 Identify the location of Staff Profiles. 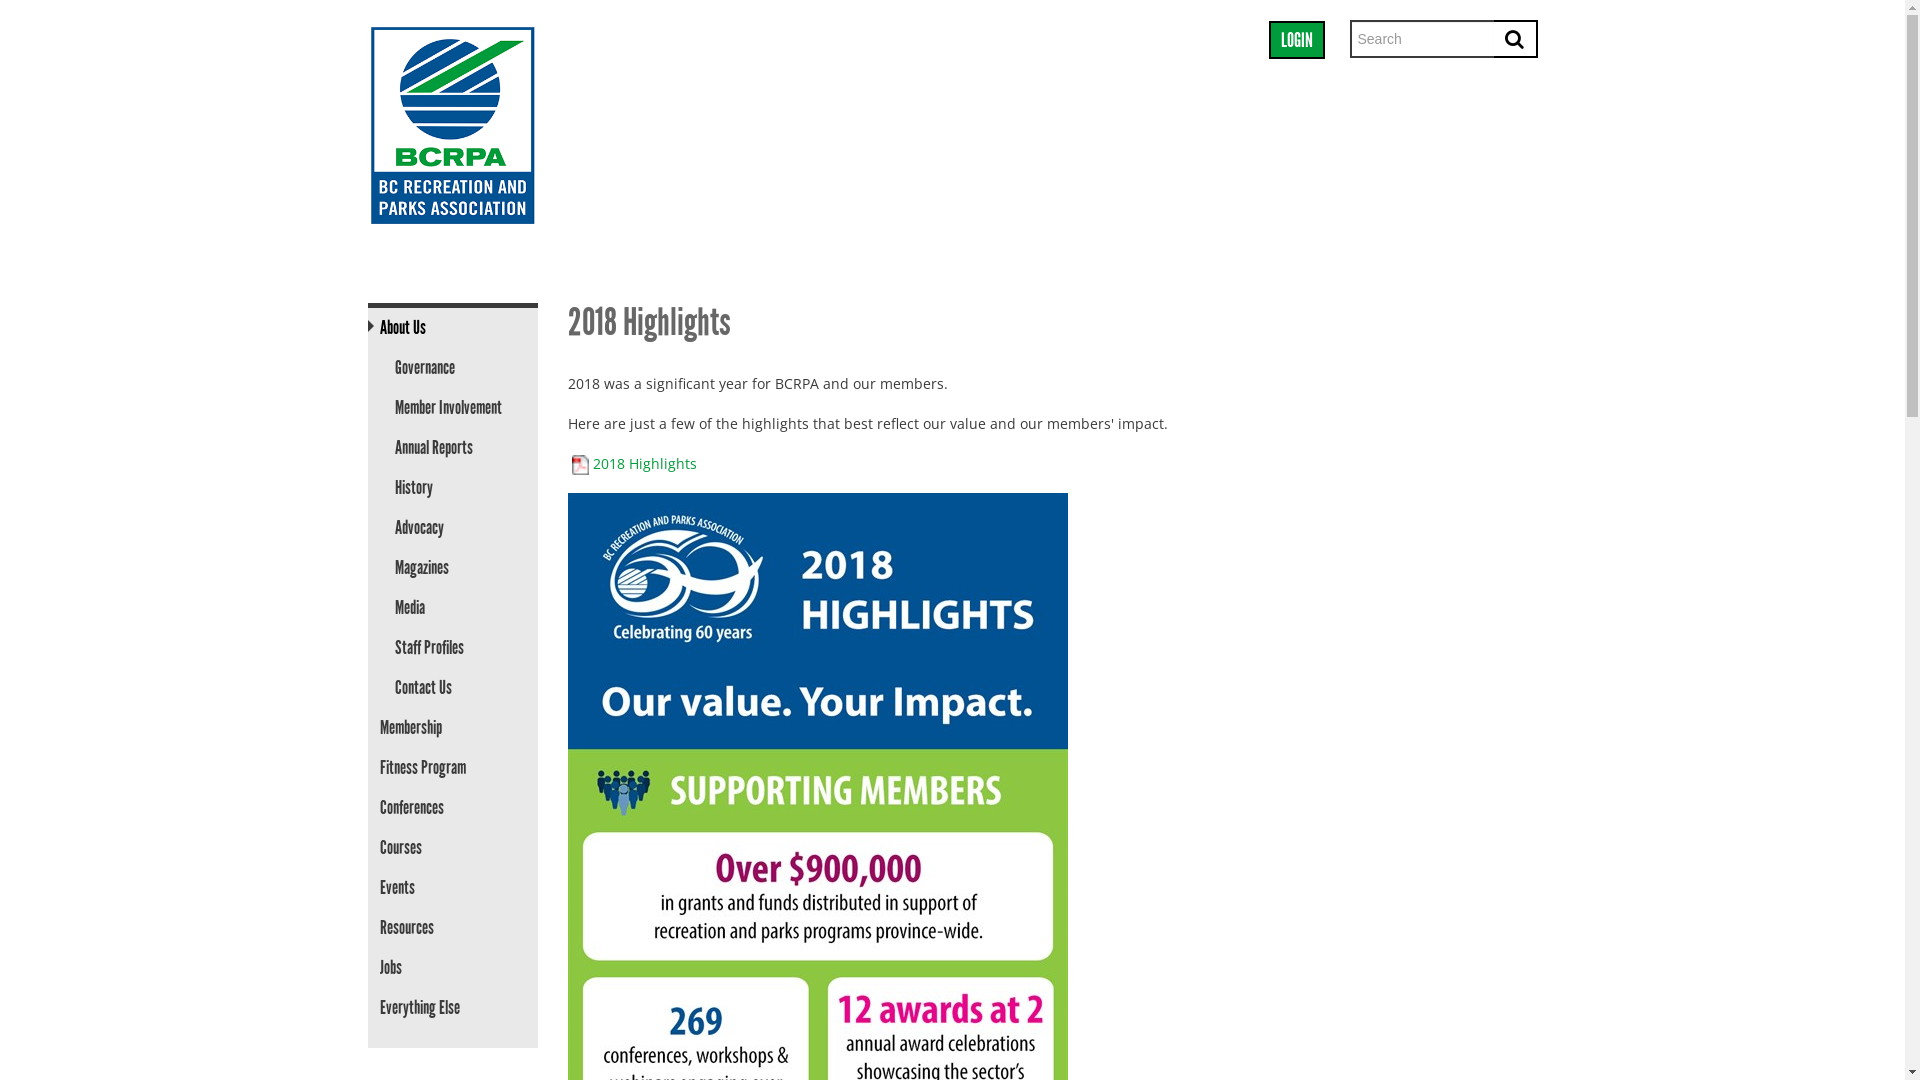
(459, 648).